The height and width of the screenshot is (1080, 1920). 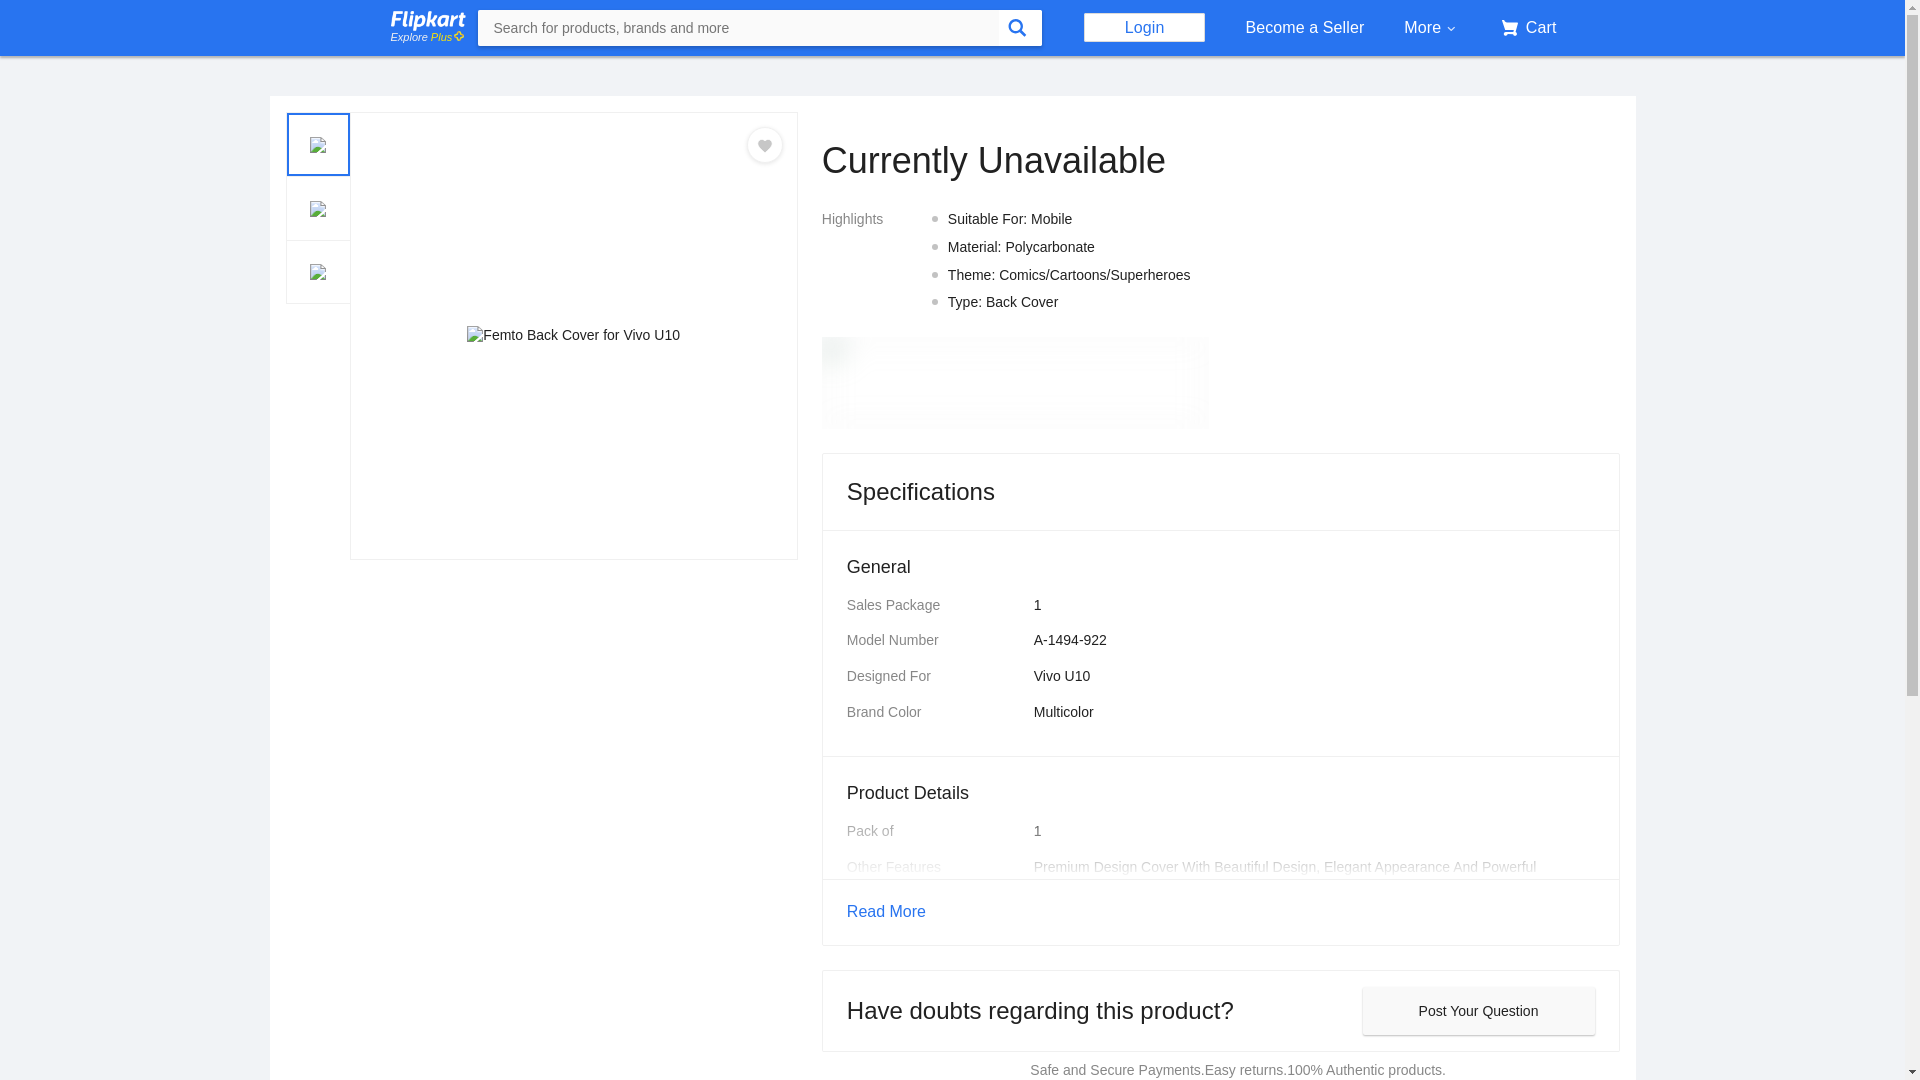 I want to click on Read More, so click(x=1220, y=912).